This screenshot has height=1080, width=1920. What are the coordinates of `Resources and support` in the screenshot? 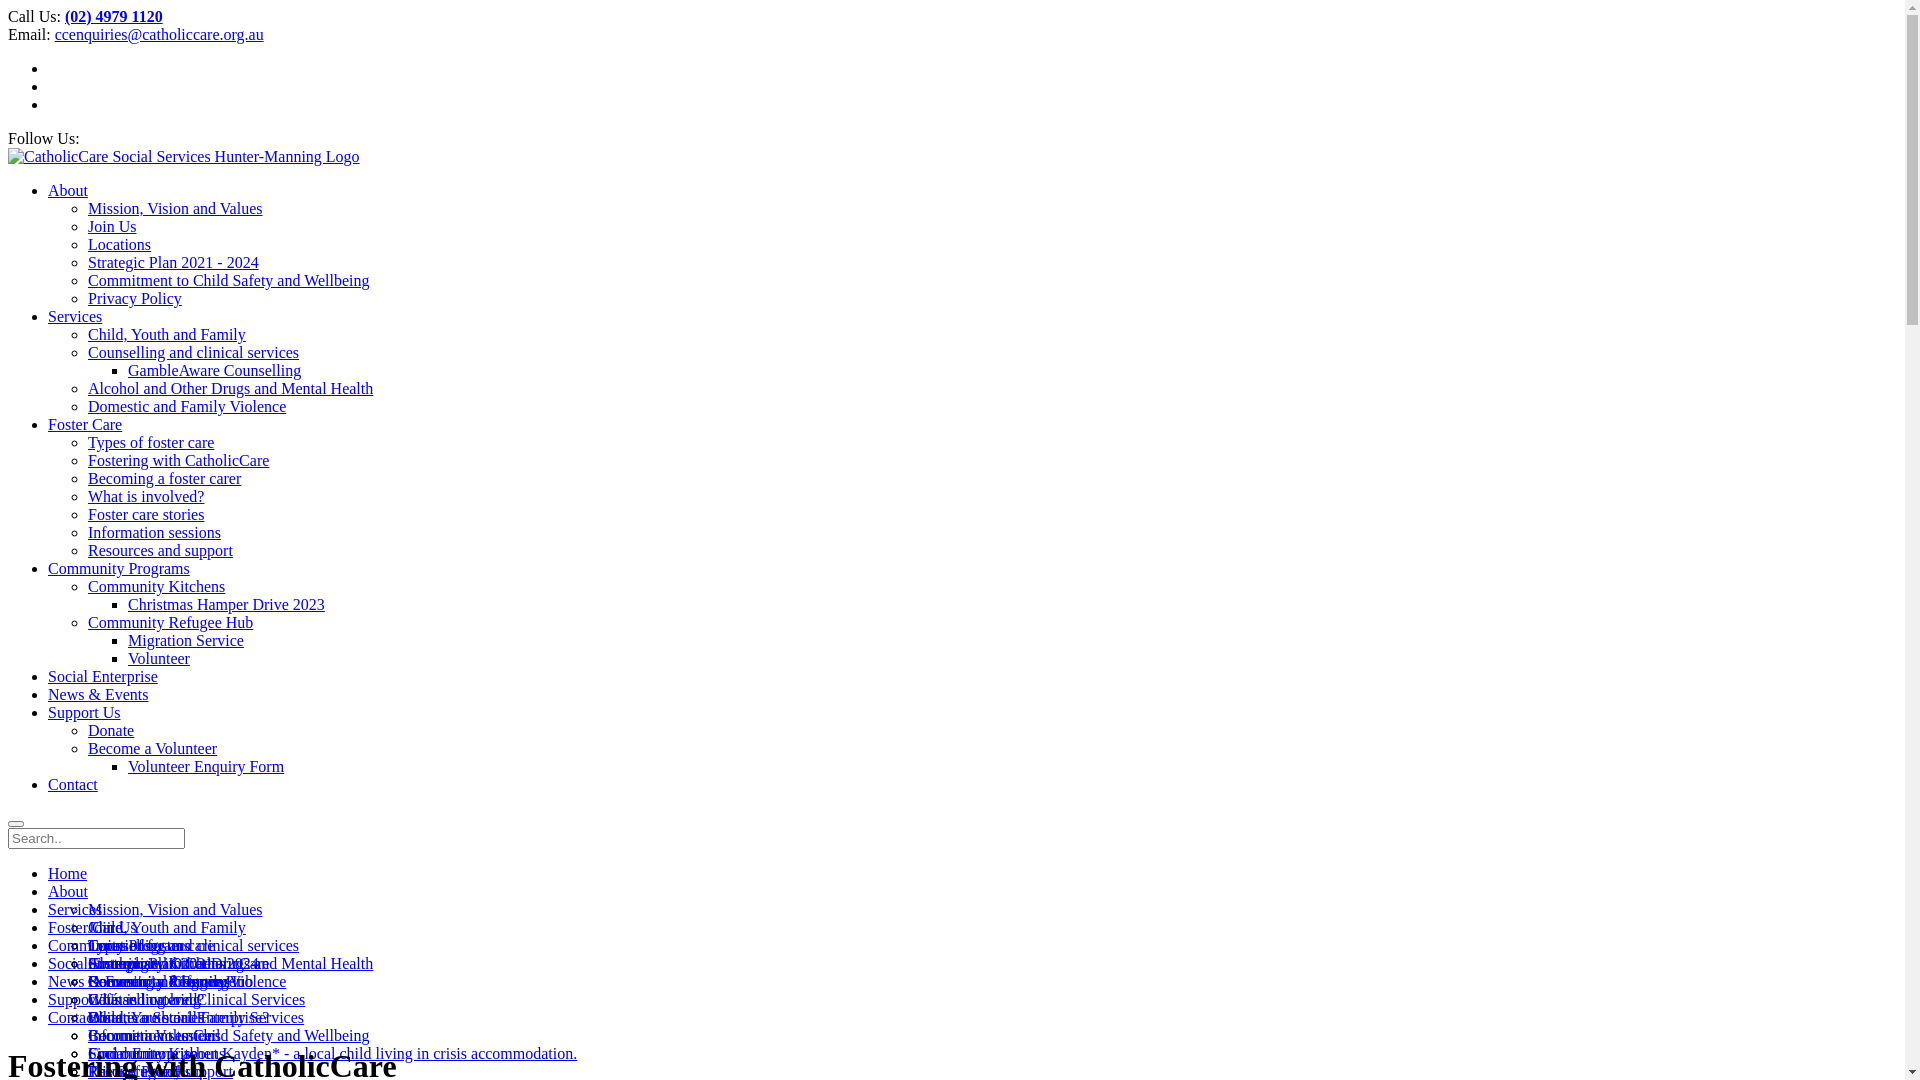 It's located at (160, 550).